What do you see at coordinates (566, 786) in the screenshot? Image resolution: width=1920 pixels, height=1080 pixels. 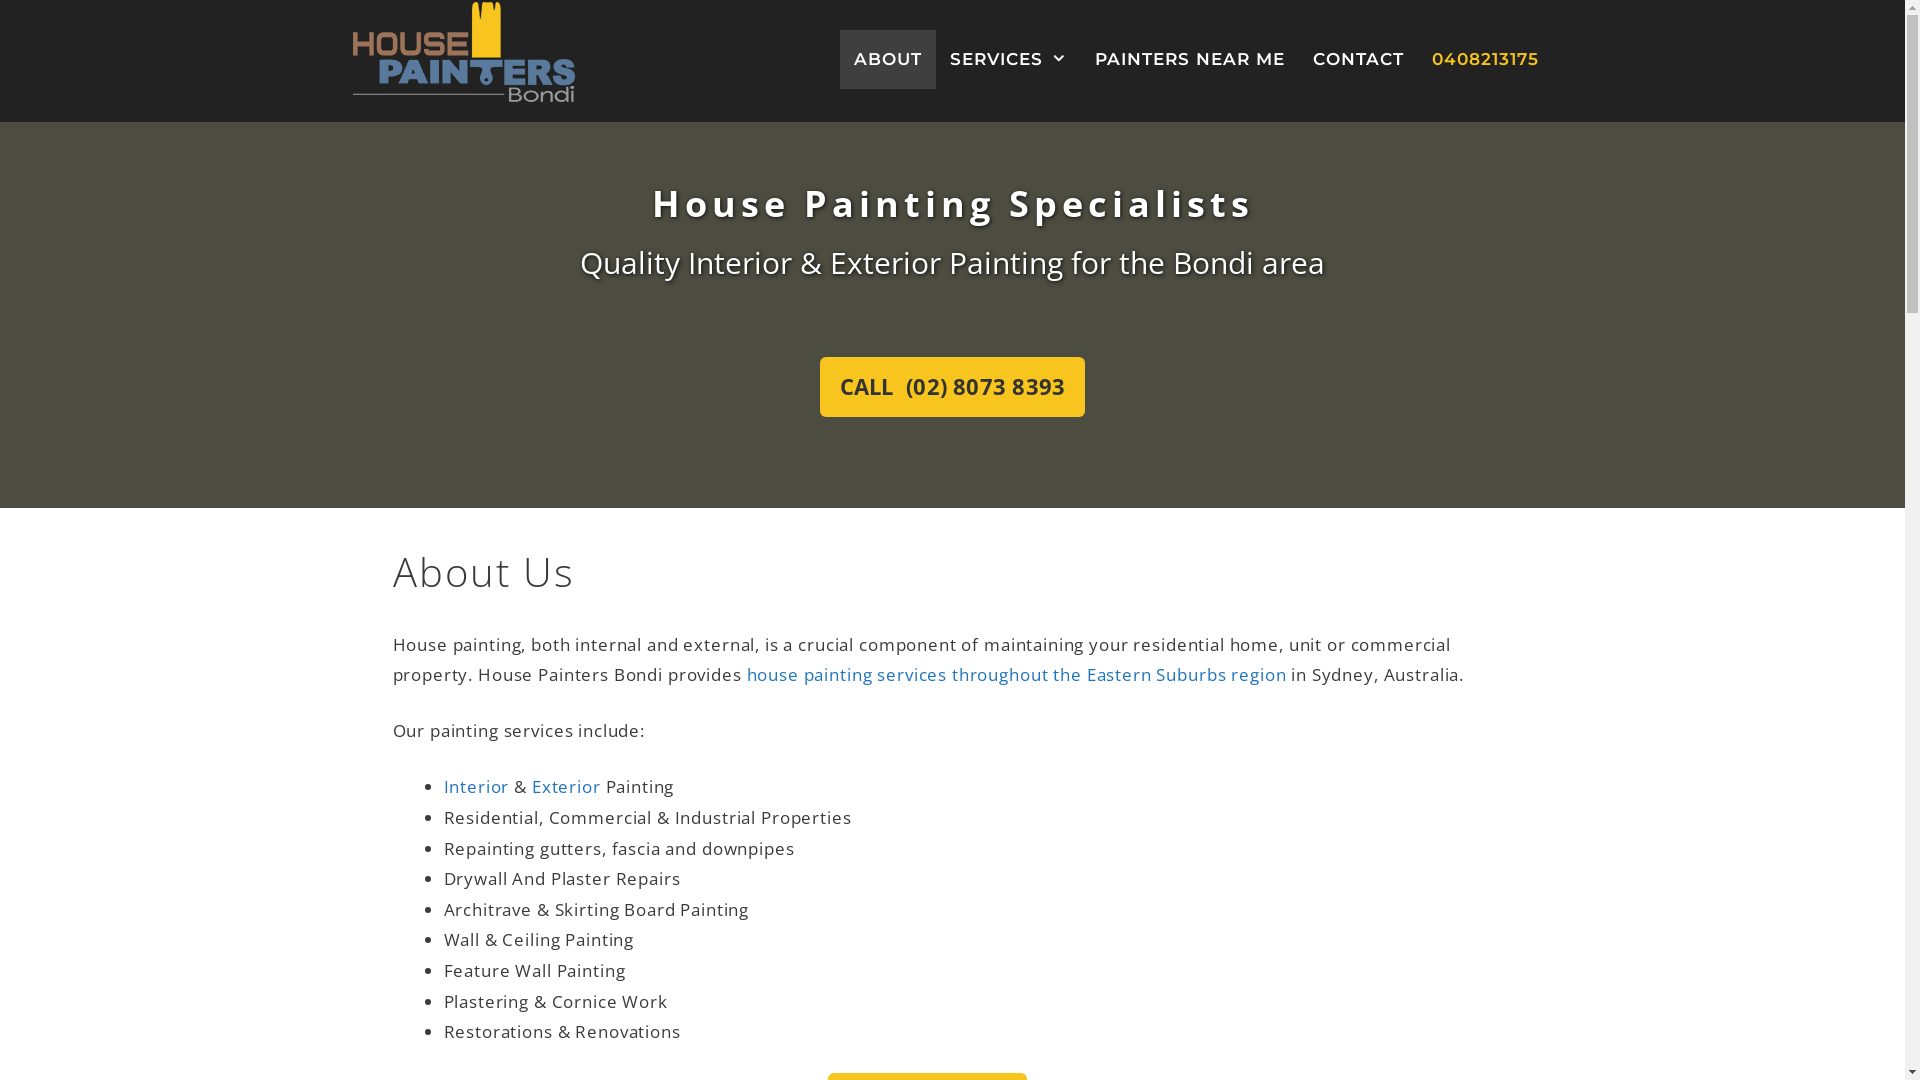 I see `Exterior` at bounding box center [566, 786].